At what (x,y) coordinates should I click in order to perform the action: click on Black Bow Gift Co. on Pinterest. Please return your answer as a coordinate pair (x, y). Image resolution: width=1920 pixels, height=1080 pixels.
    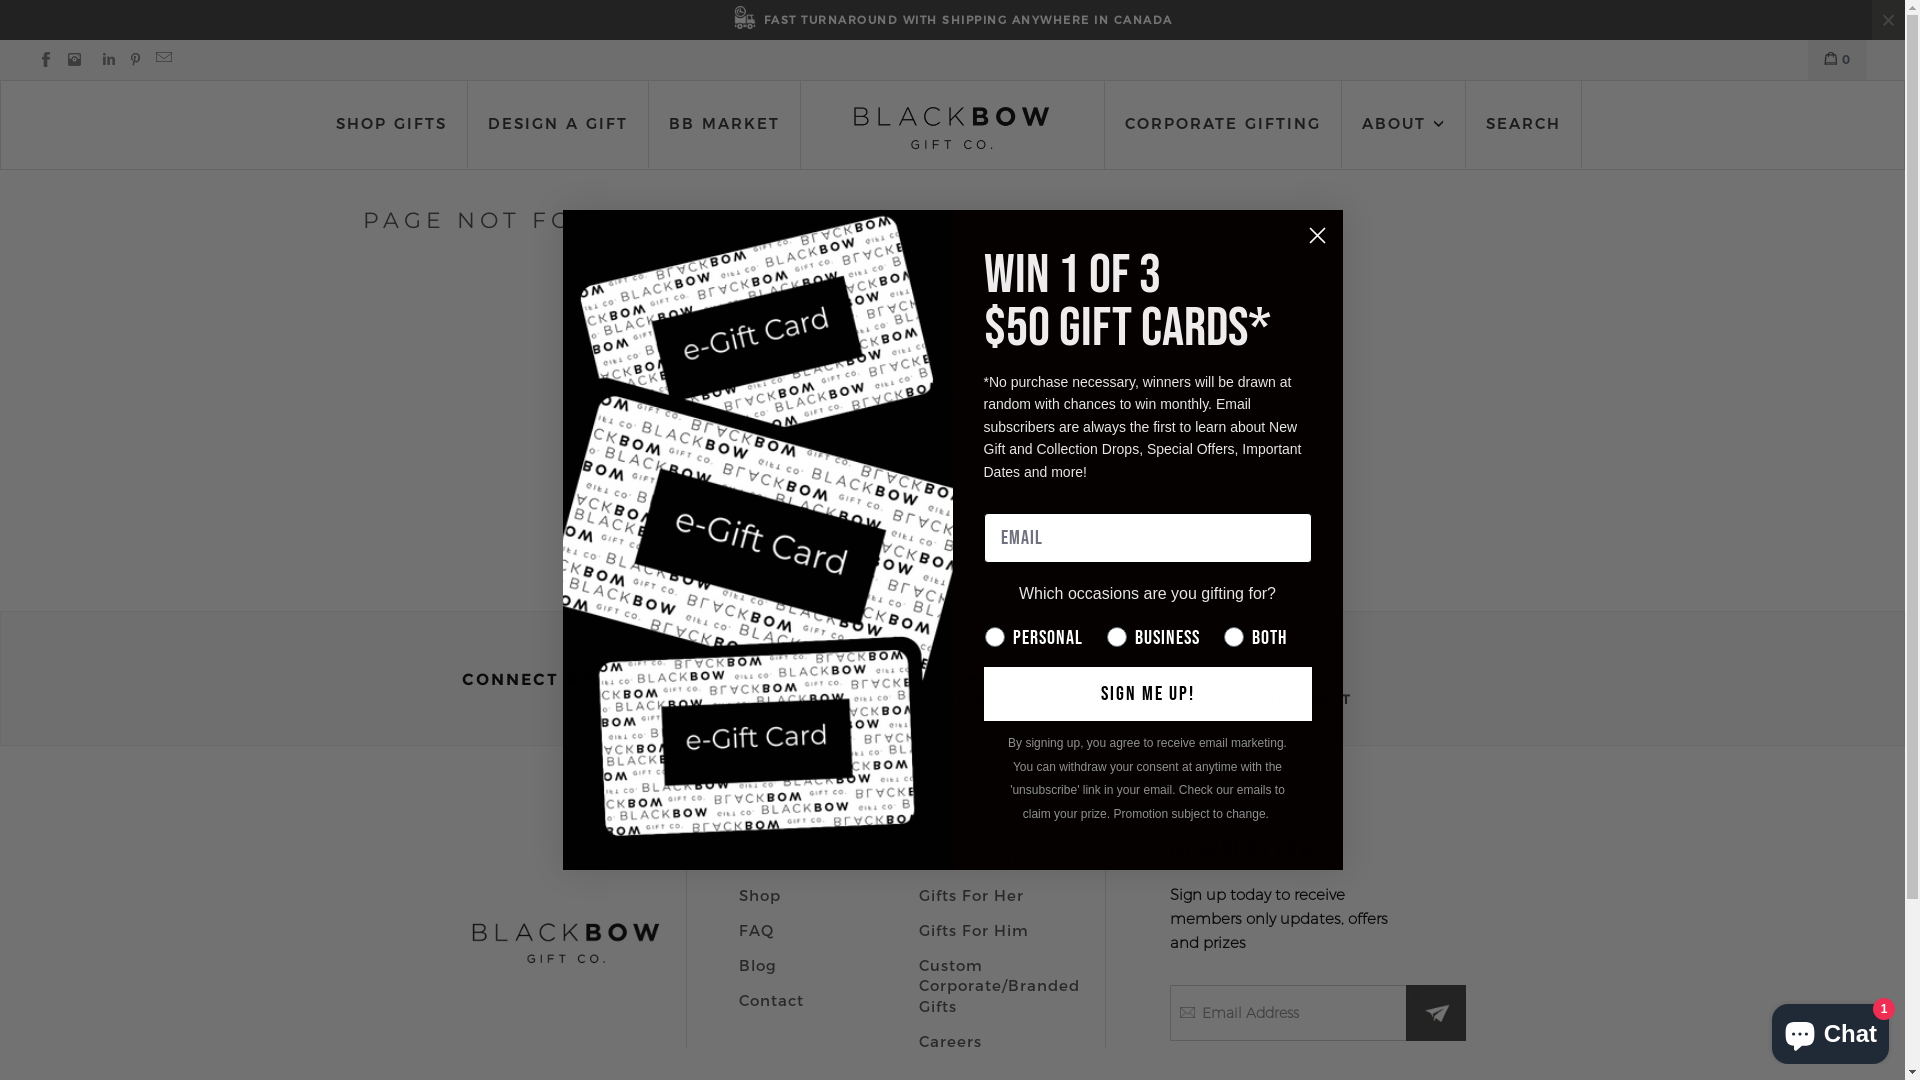
    Looking at the image, I should click on (1274, 676).